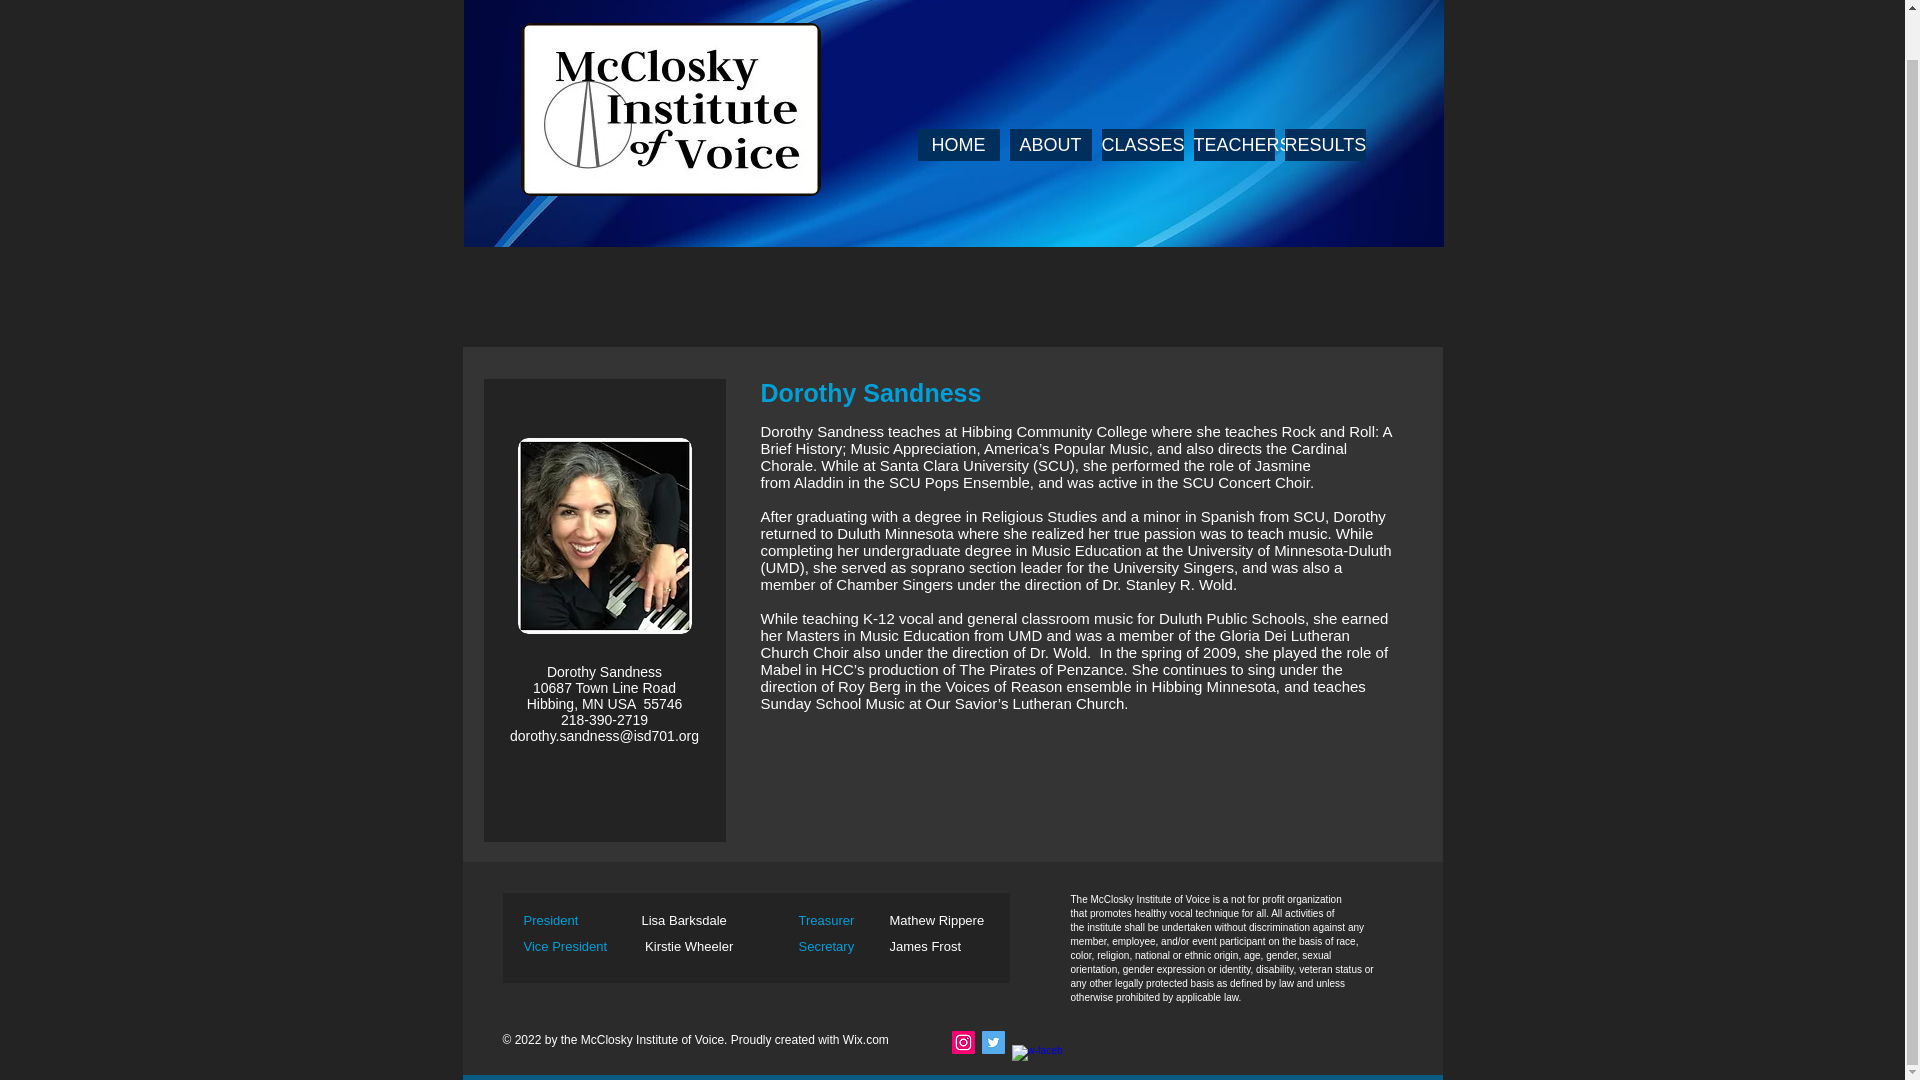  I want to click on ABOUT, so click(1050, 144).